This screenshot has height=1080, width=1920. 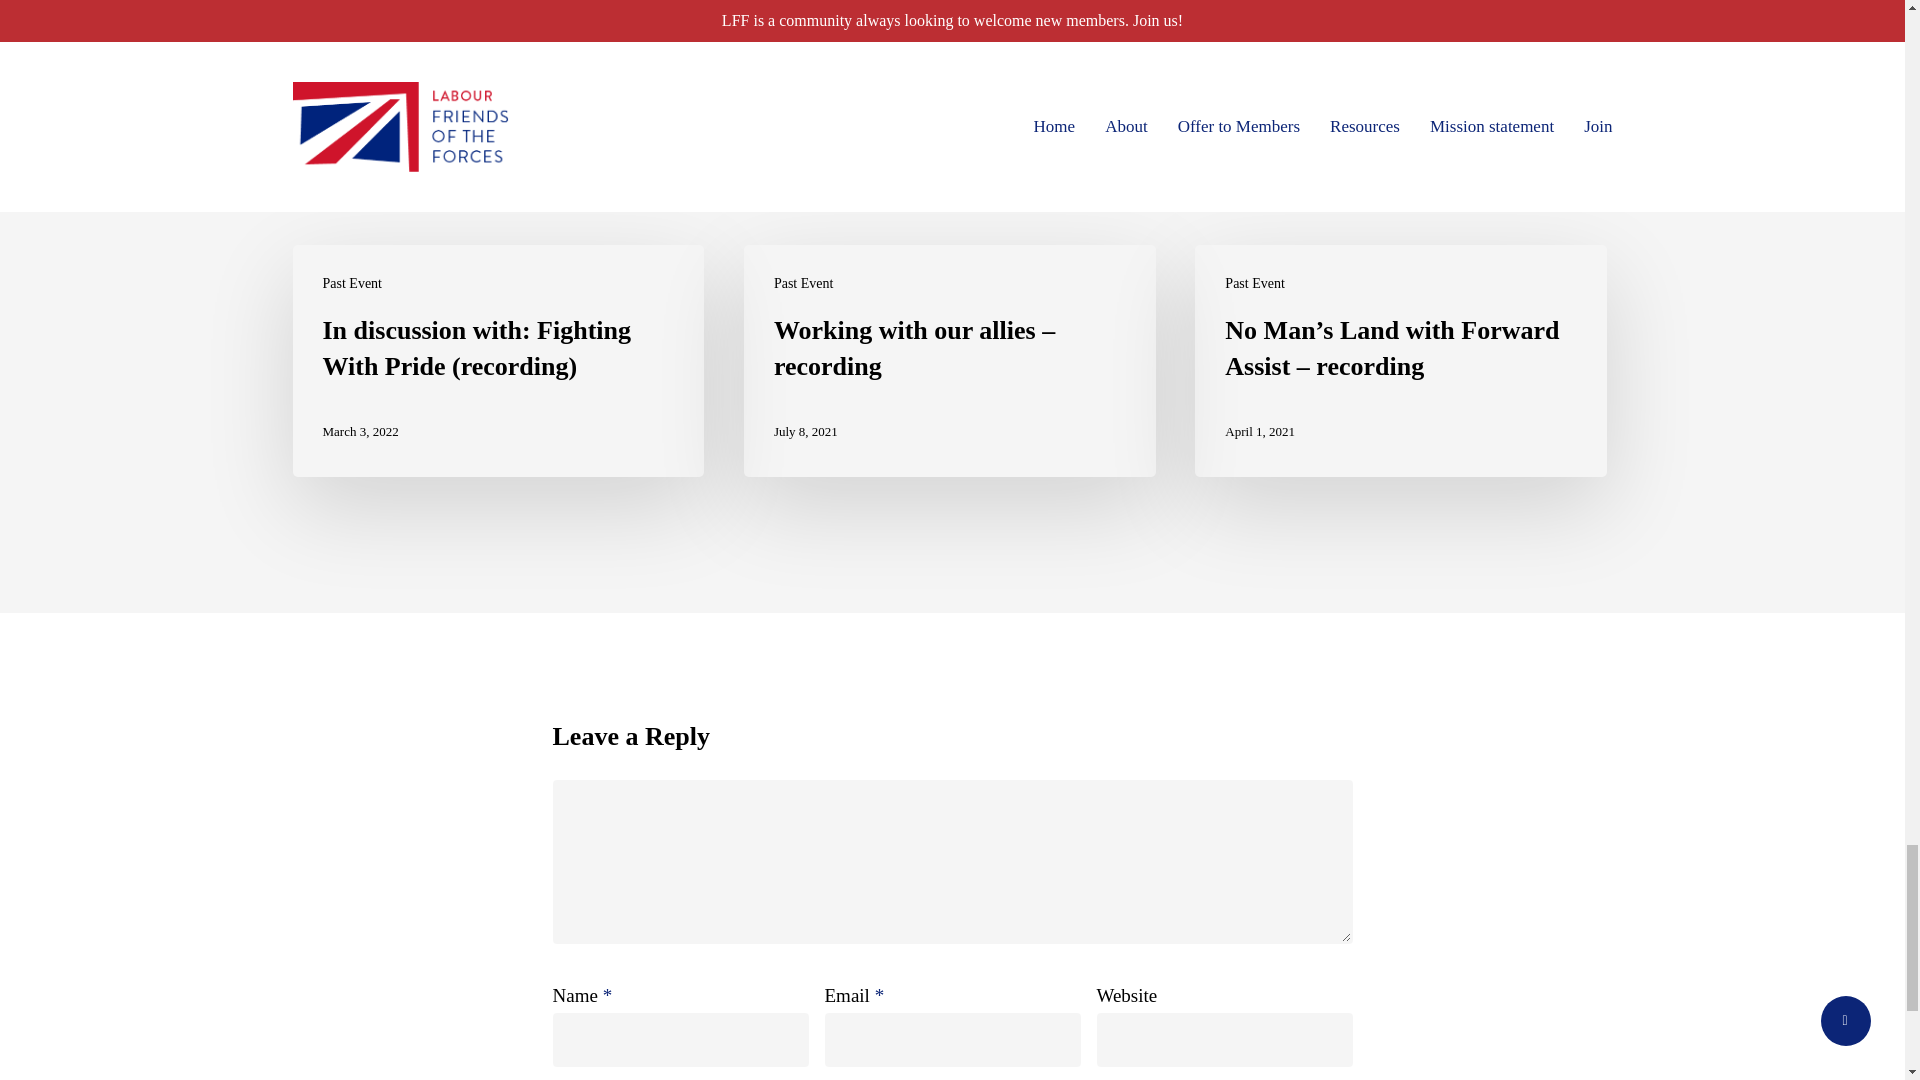 What do you see at coordinates (803, 283) in the screenshot?
I see `Past Event` at bounding box center [803, 283].